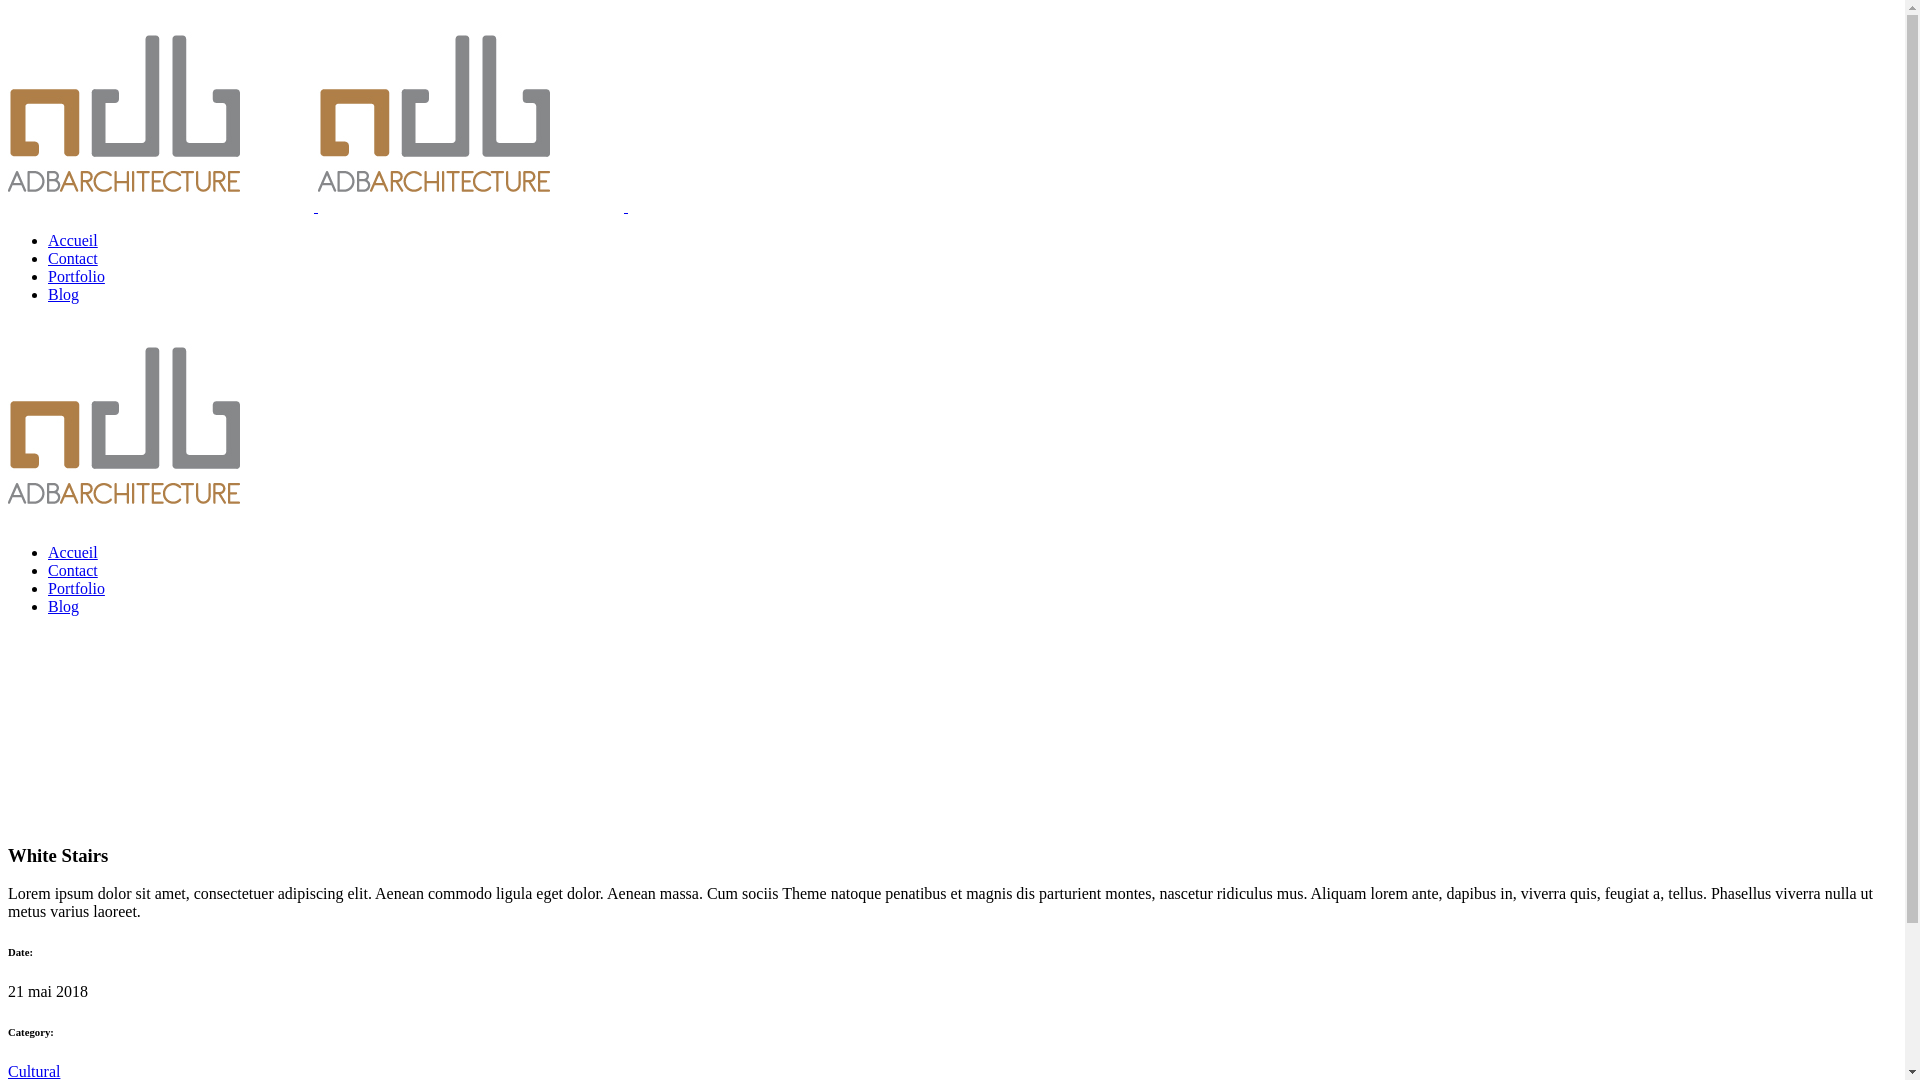  What do you see at coordinates (73, 258) in the screenshot?
I see `Contact` at bounding box center [73, 258].